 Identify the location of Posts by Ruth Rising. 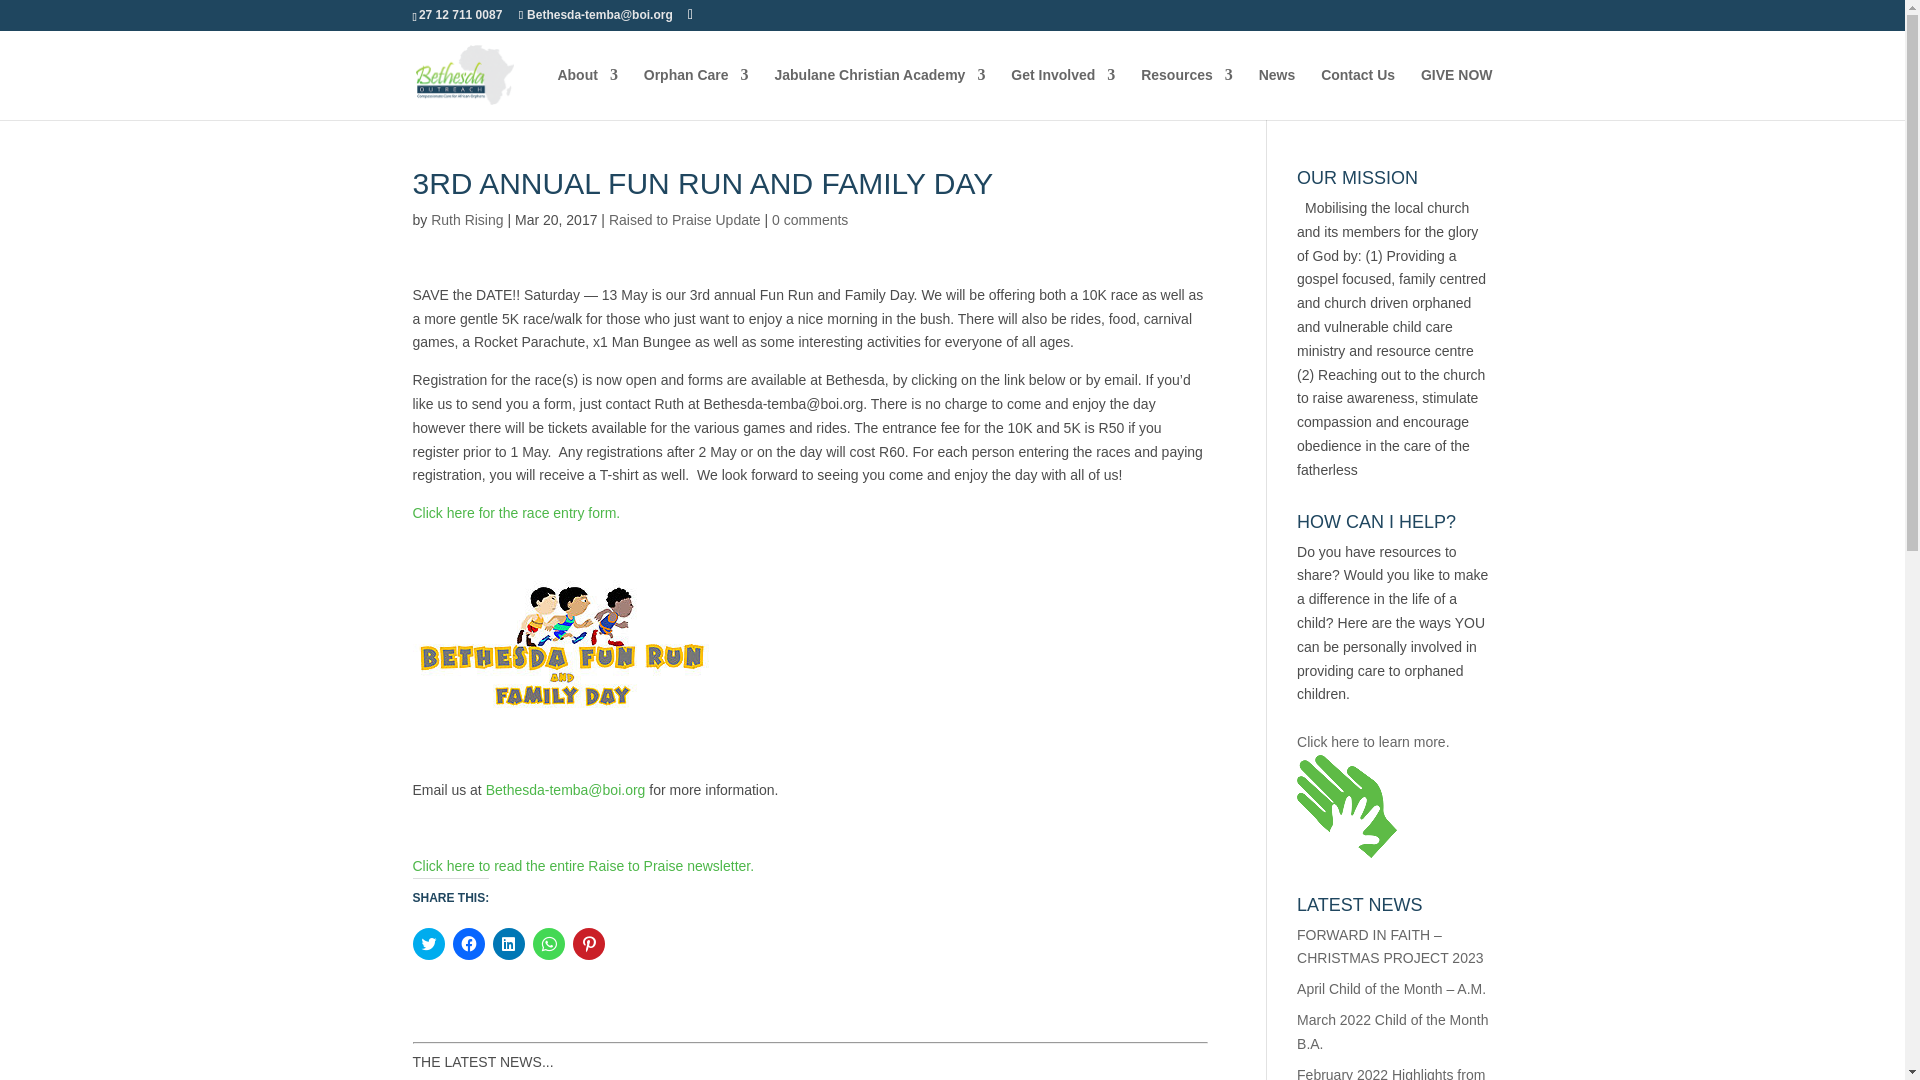
(466, 219).